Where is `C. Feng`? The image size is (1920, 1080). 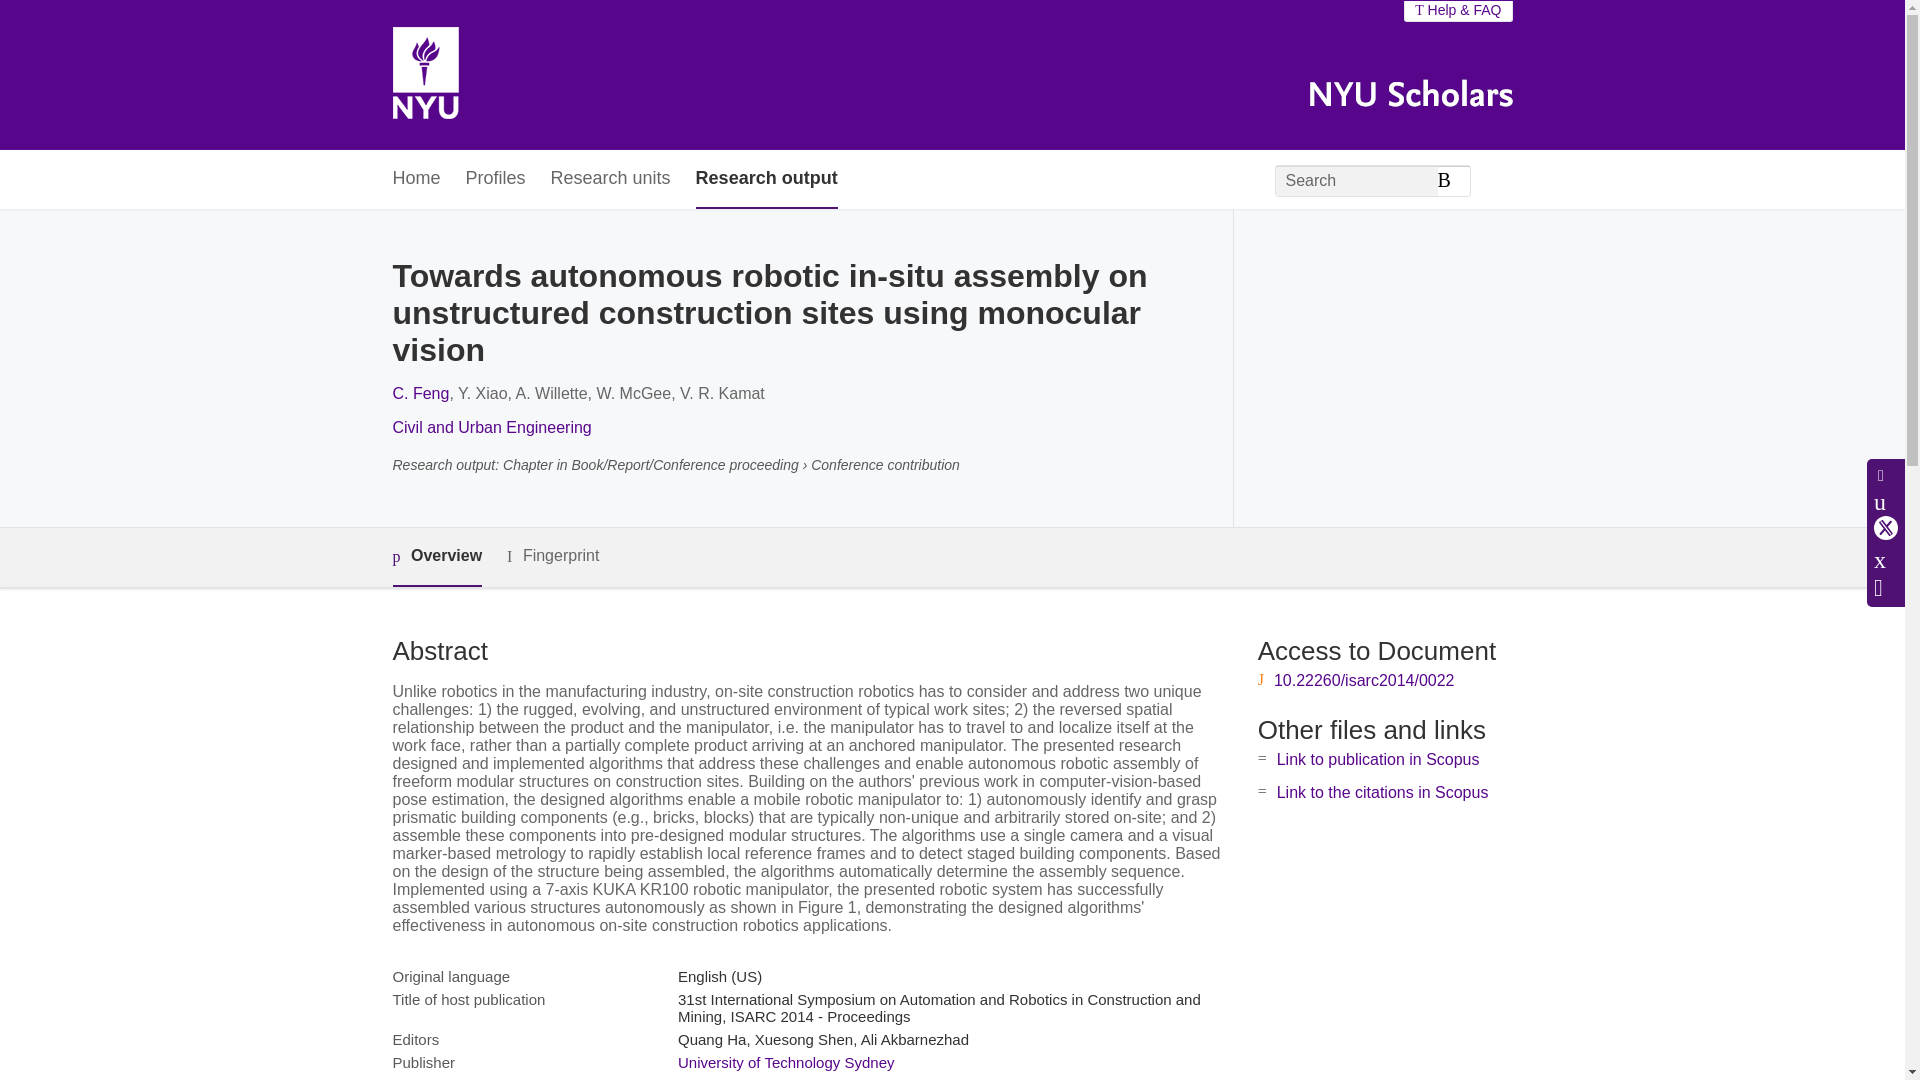
C. Feng is located at coordinates (420, 392).